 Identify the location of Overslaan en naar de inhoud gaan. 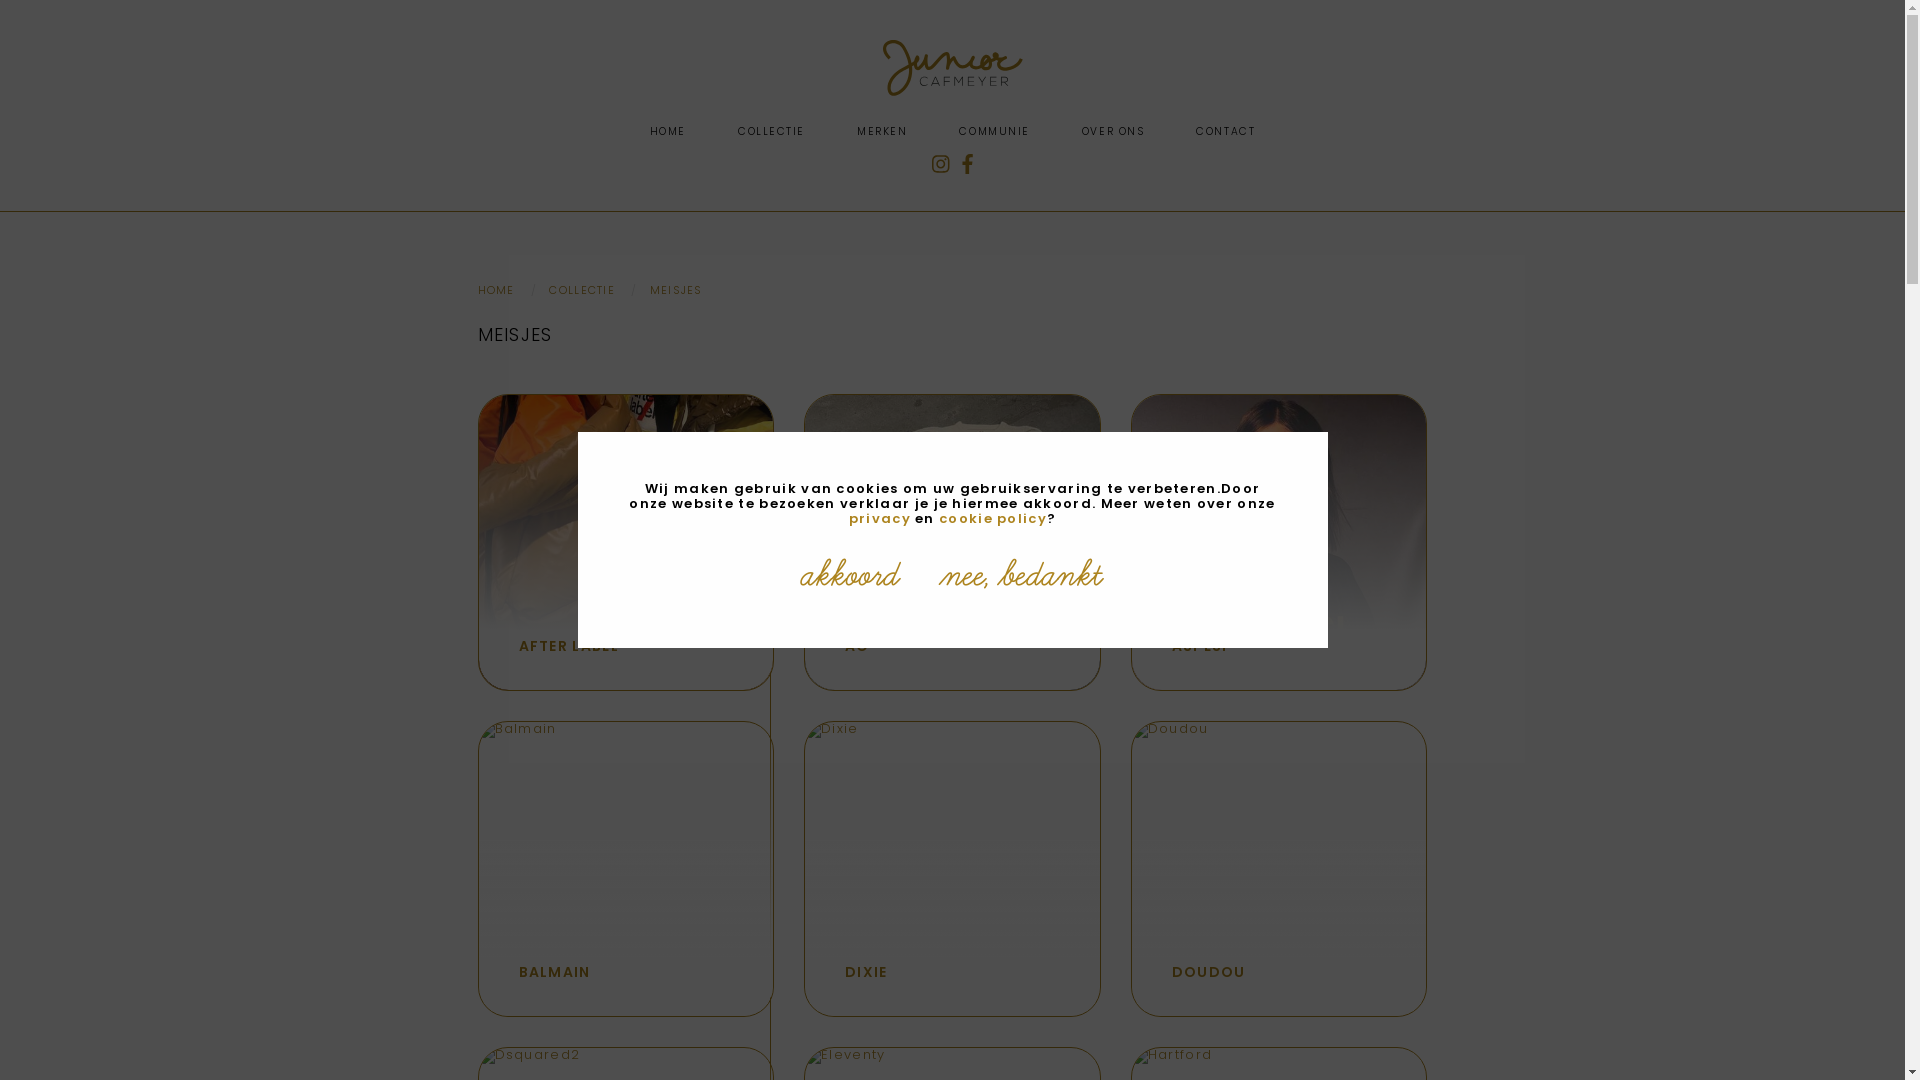
(0, 0).